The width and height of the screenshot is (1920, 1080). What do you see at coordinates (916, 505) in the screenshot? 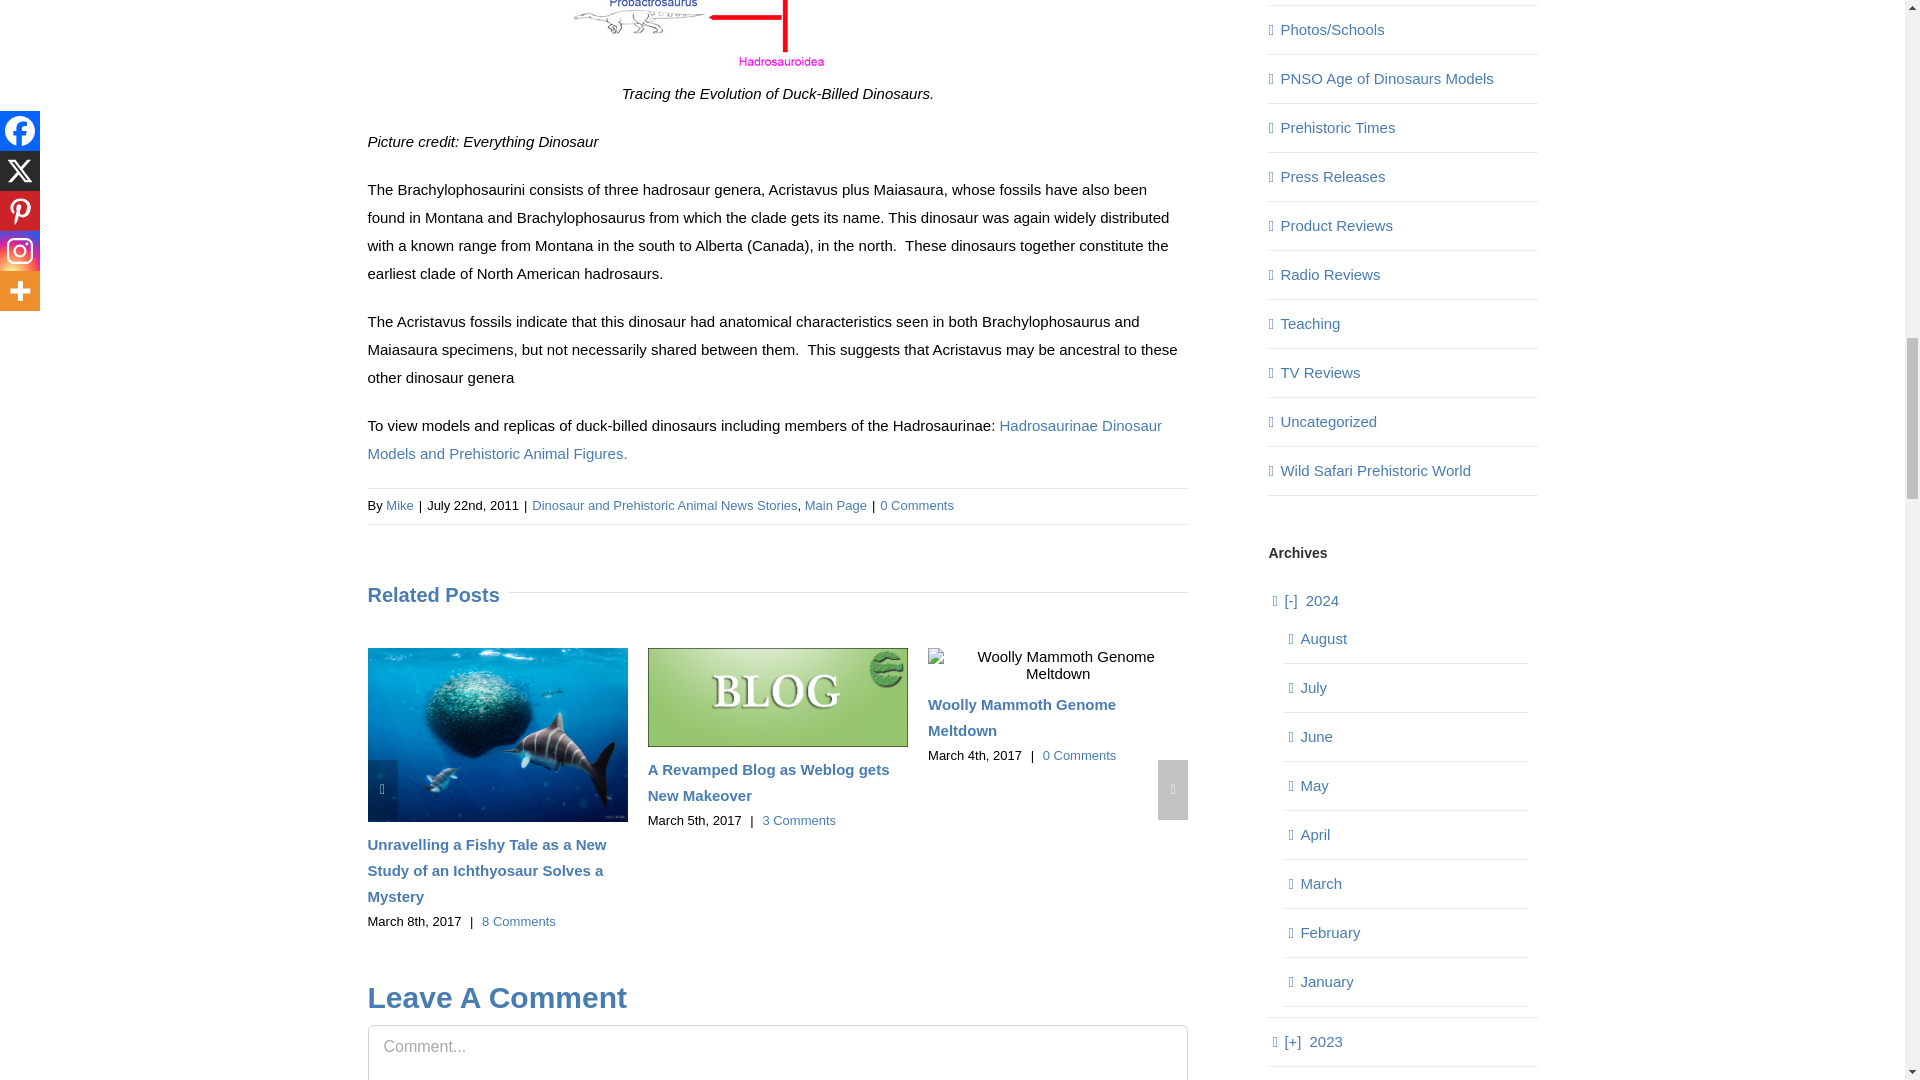
I see `0 Comments` at bounding box center [916, 505].